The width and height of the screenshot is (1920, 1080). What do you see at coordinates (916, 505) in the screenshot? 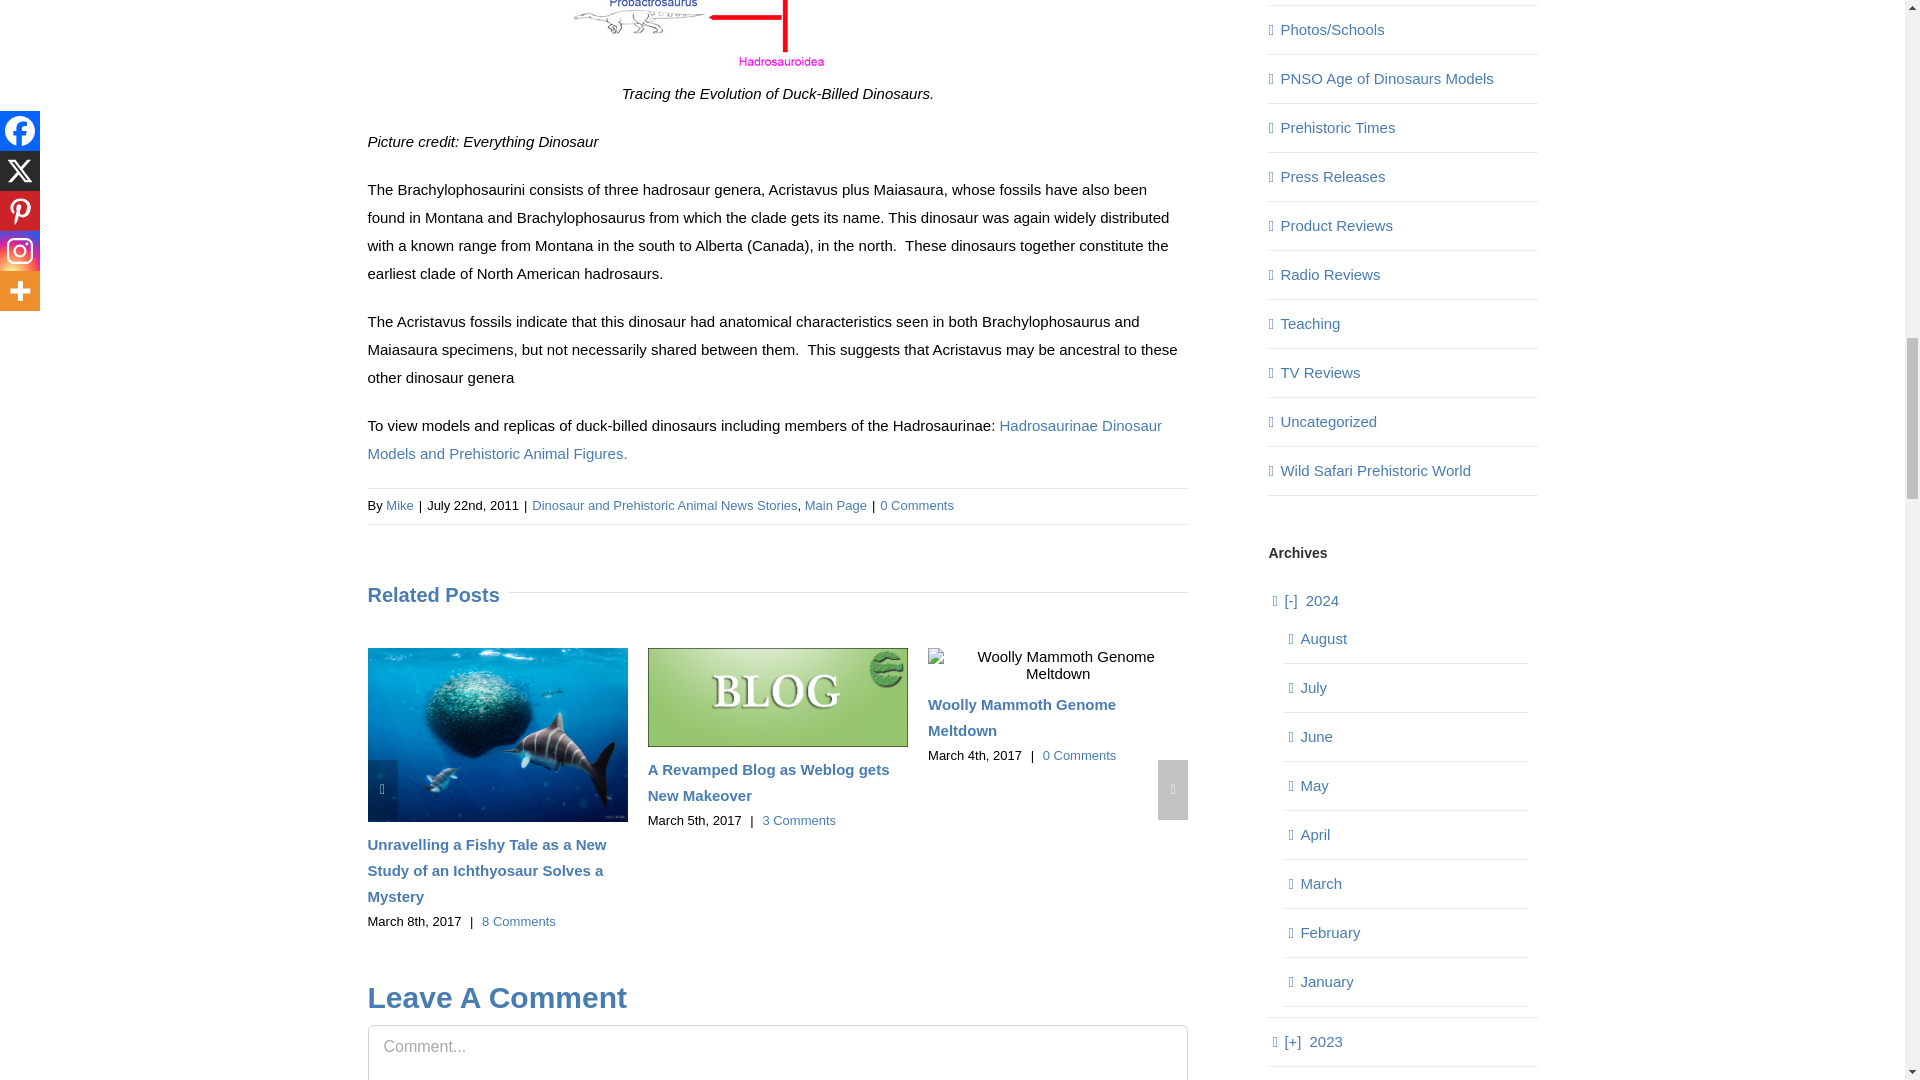
I see `0 Comments` at bounding box center [916, 505].